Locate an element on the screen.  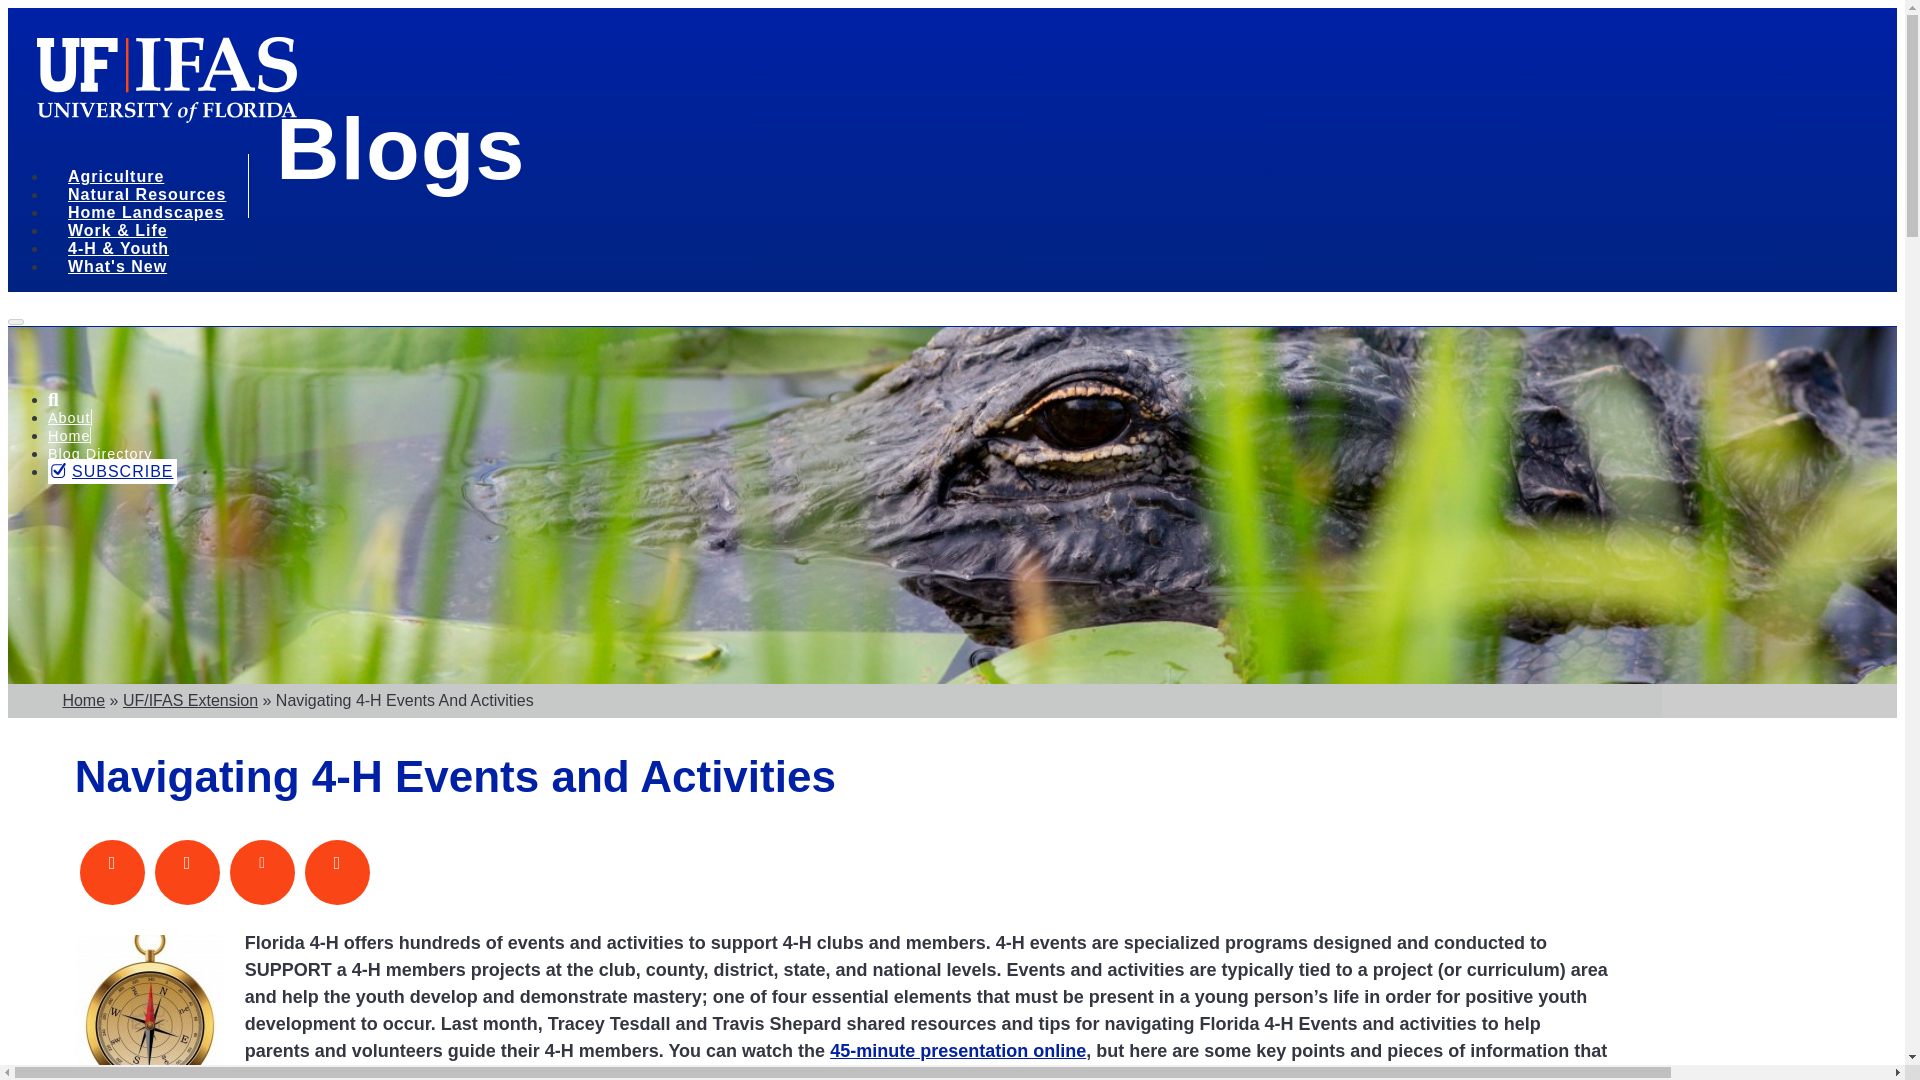
Home Landscapes is located at coordinates (152, 215).